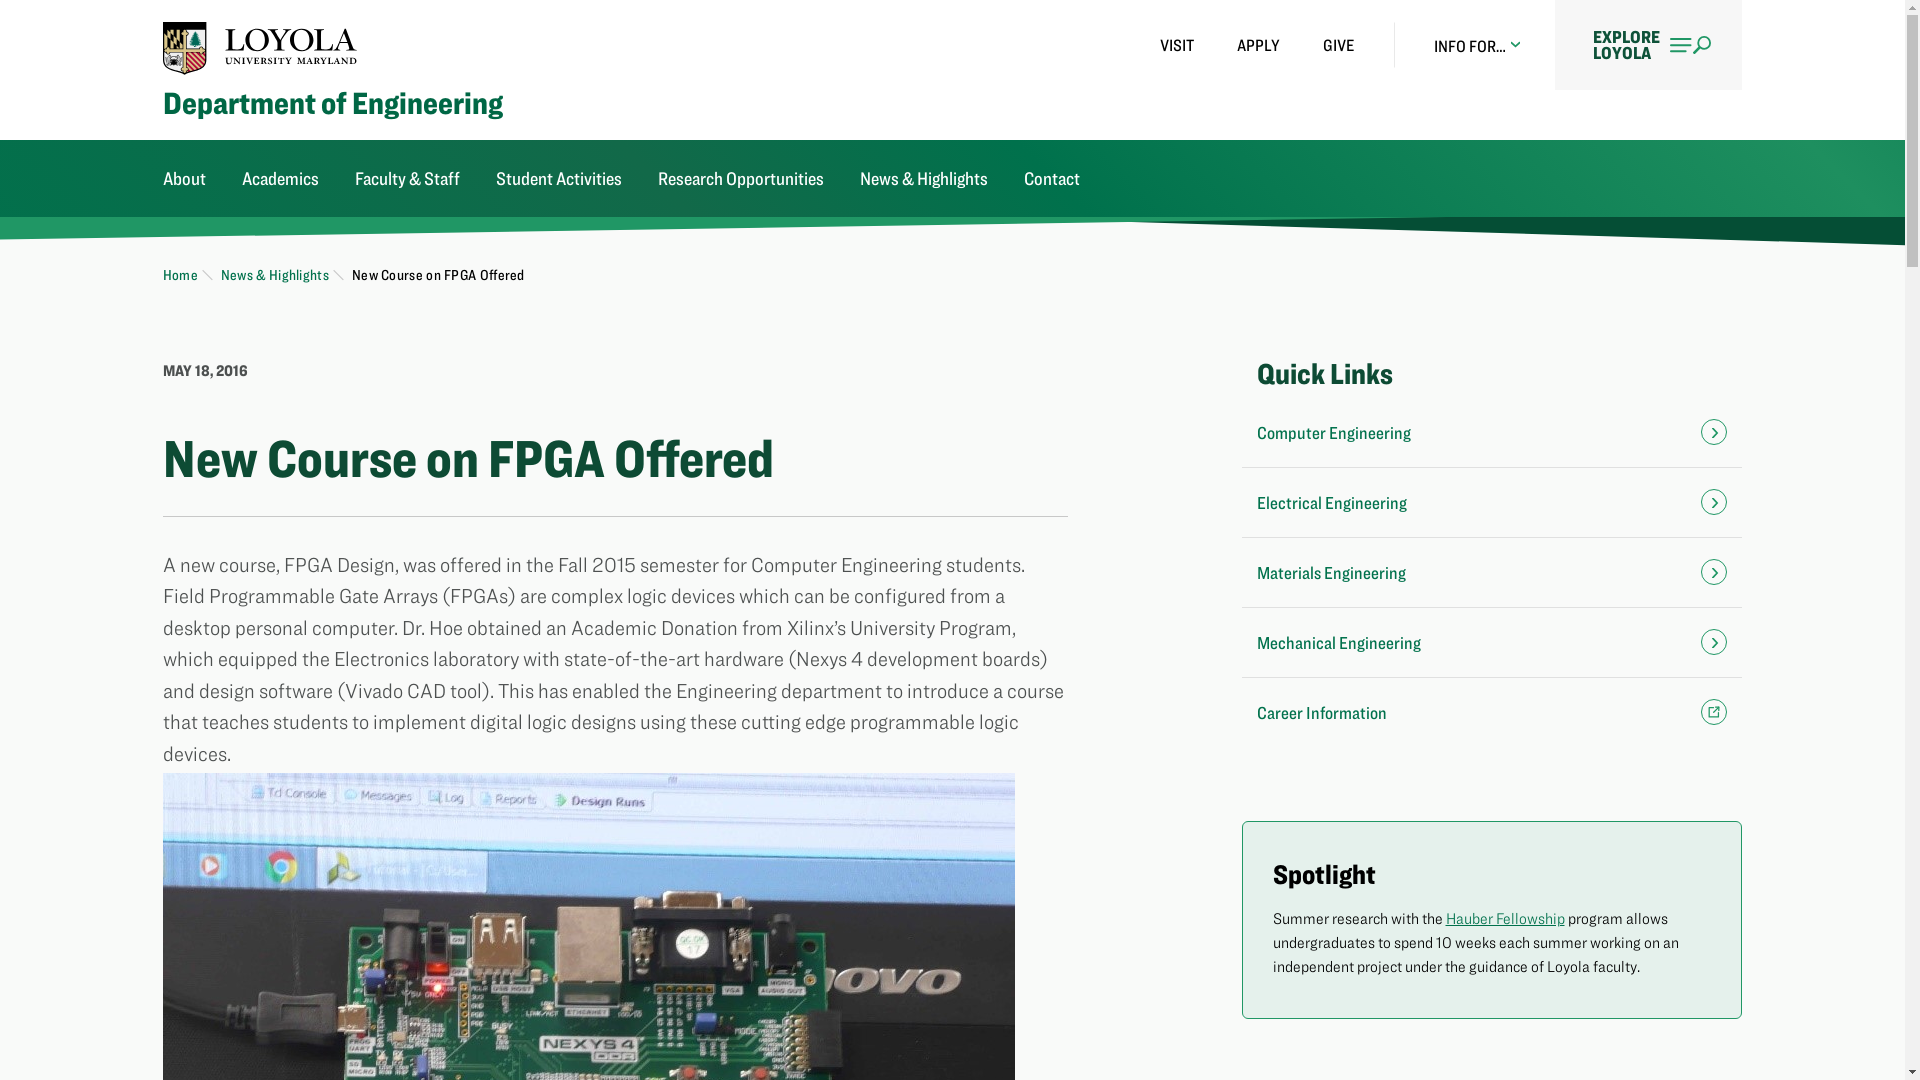 Image resolution: width=1920 pixels, height=1080 pixels. Describe the element at coordinates (1338, 45) in the screenshot. I see `GIVE` at that location.